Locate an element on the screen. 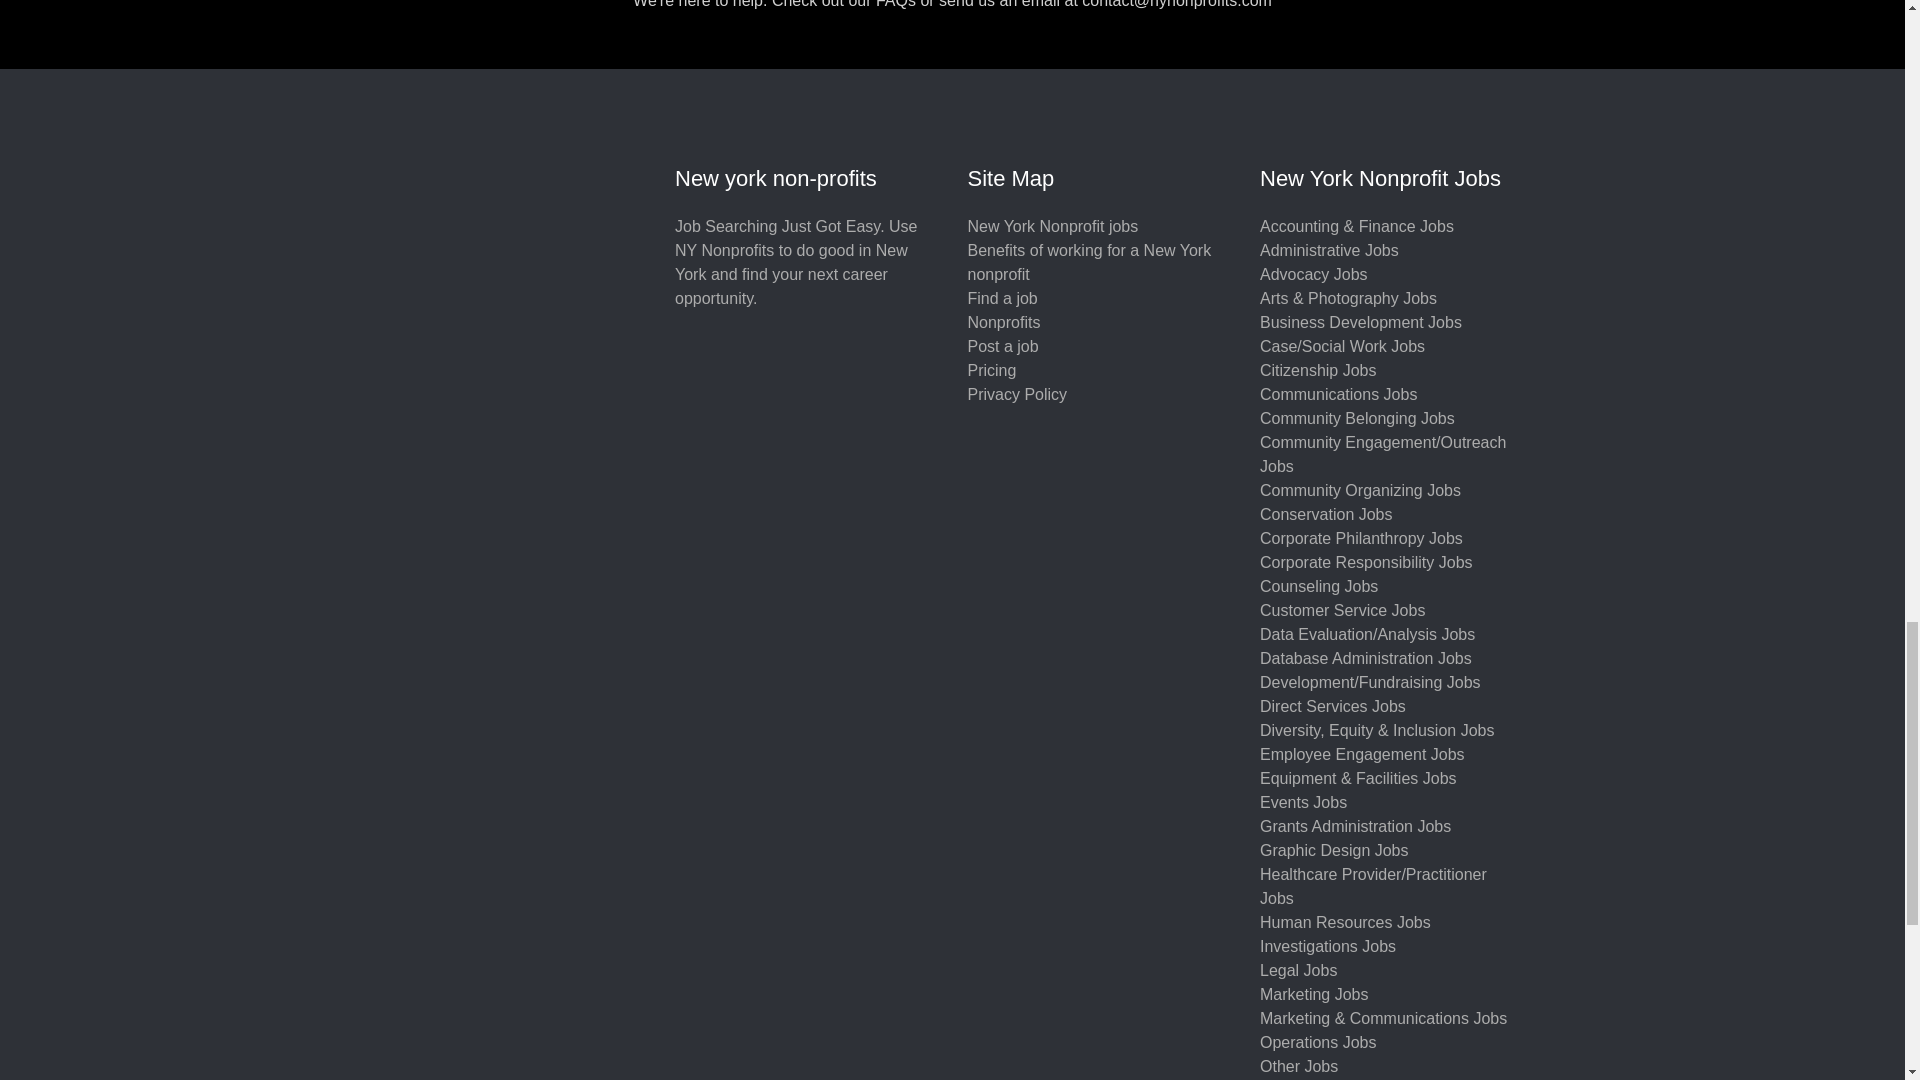 The height and width of the screenshot is (1080, 1920). Community Belonging Jobs is located at coordinates (1357, 418).